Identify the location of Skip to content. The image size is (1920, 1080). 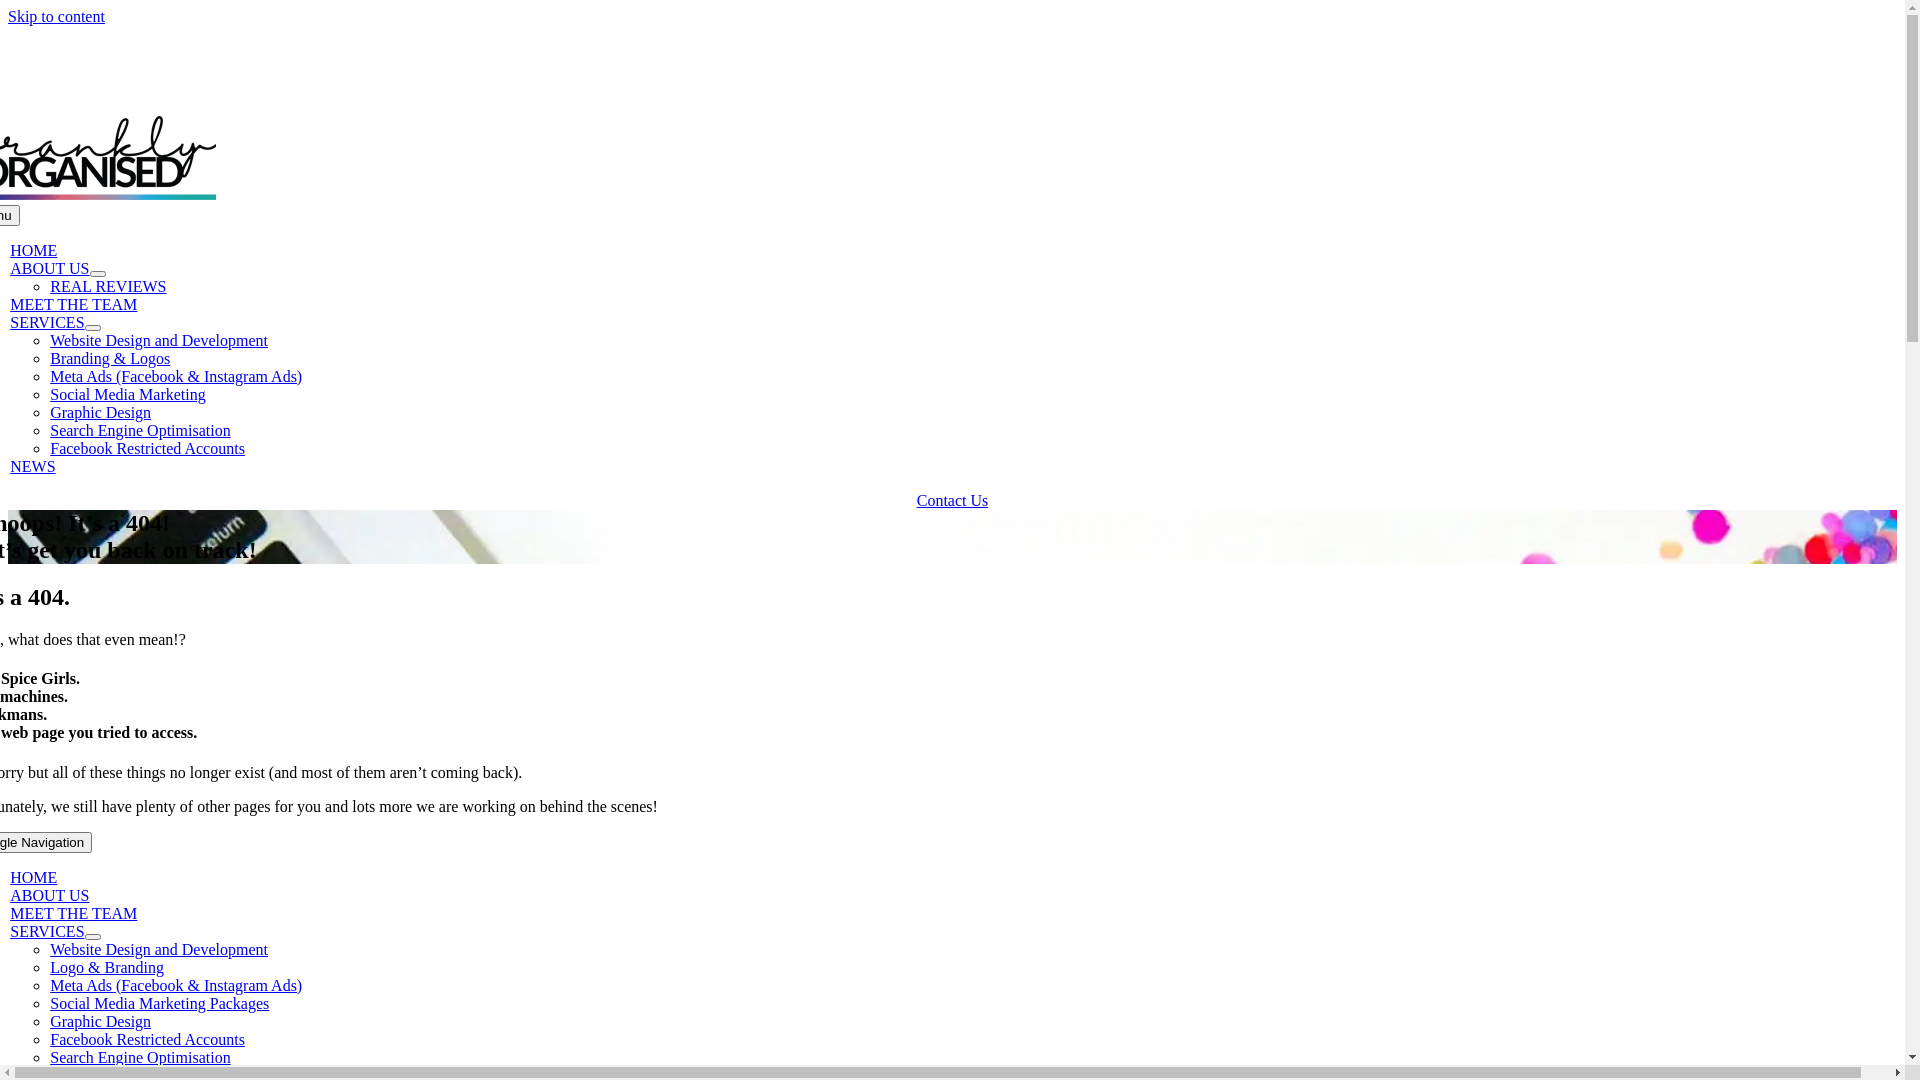
(56, 16).